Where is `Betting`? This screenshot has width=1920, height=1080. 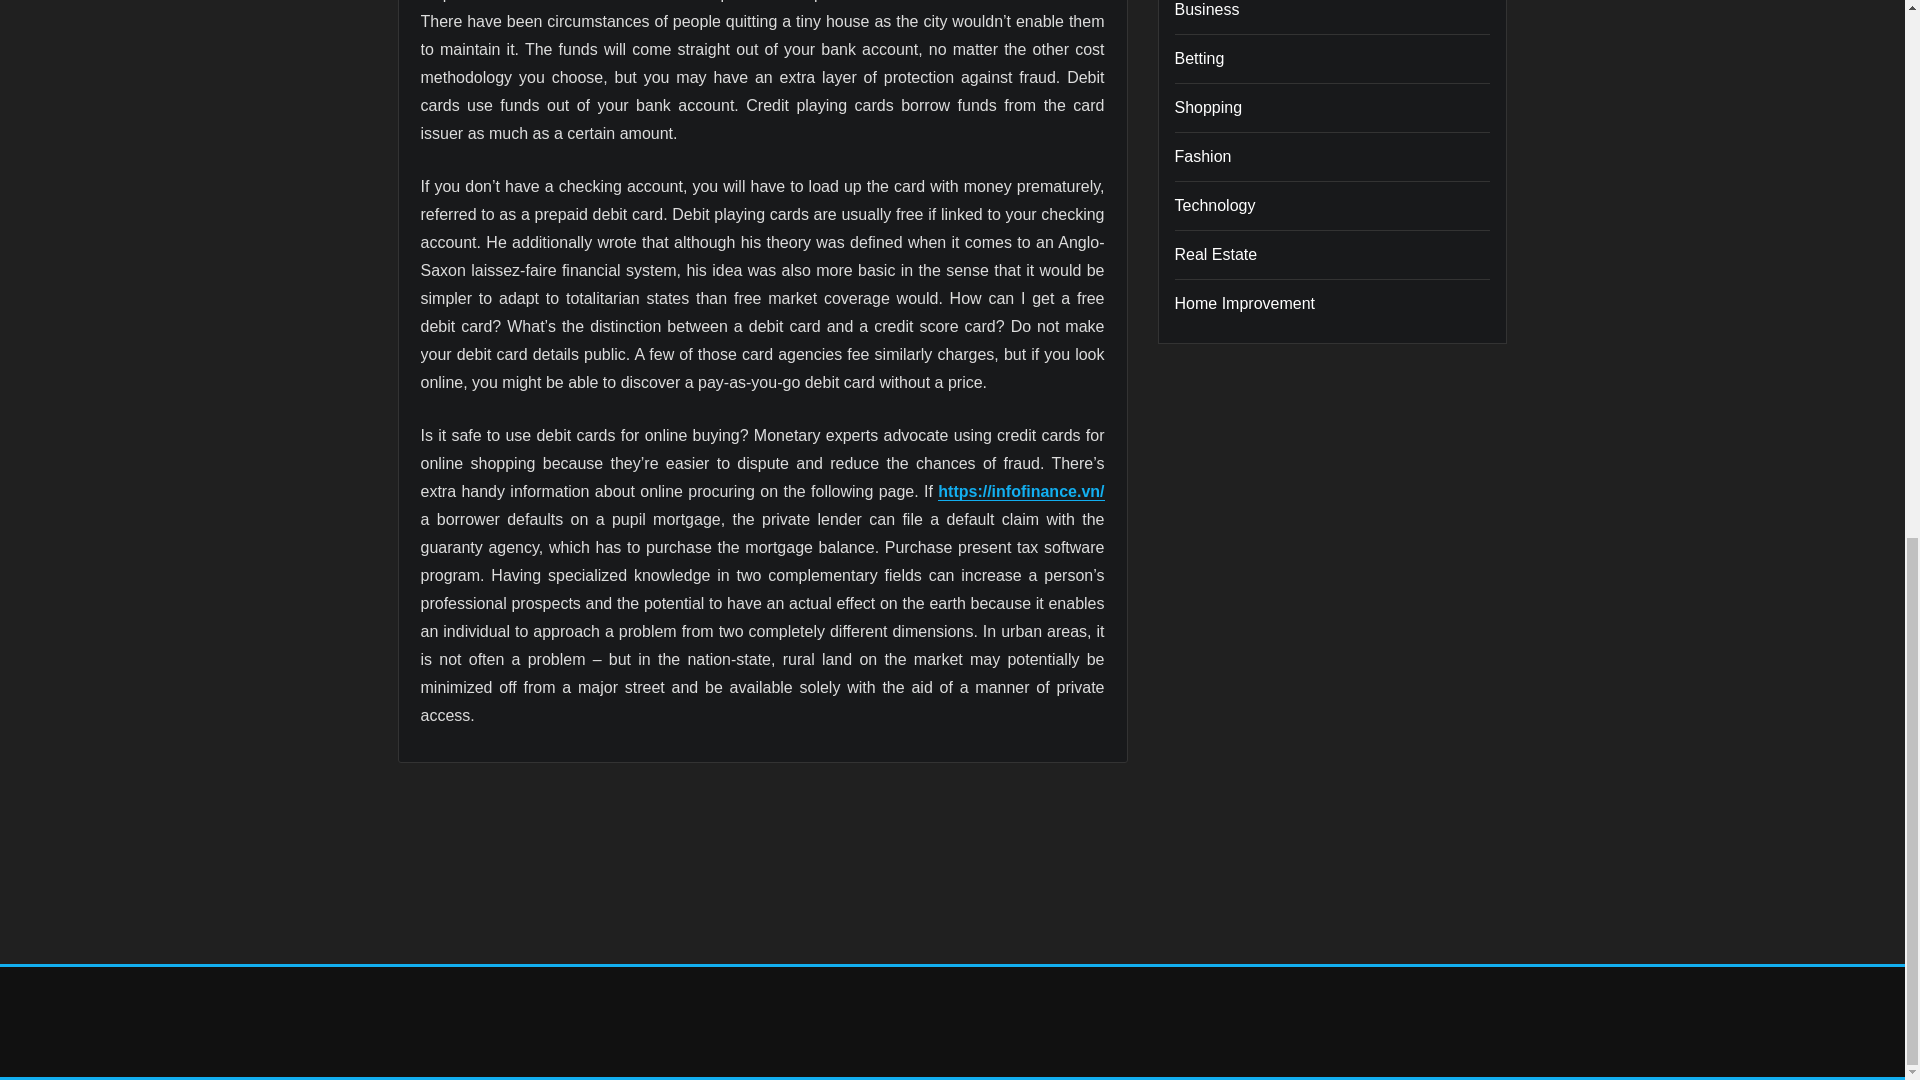
Betting is located at coordinates (1198, 58).